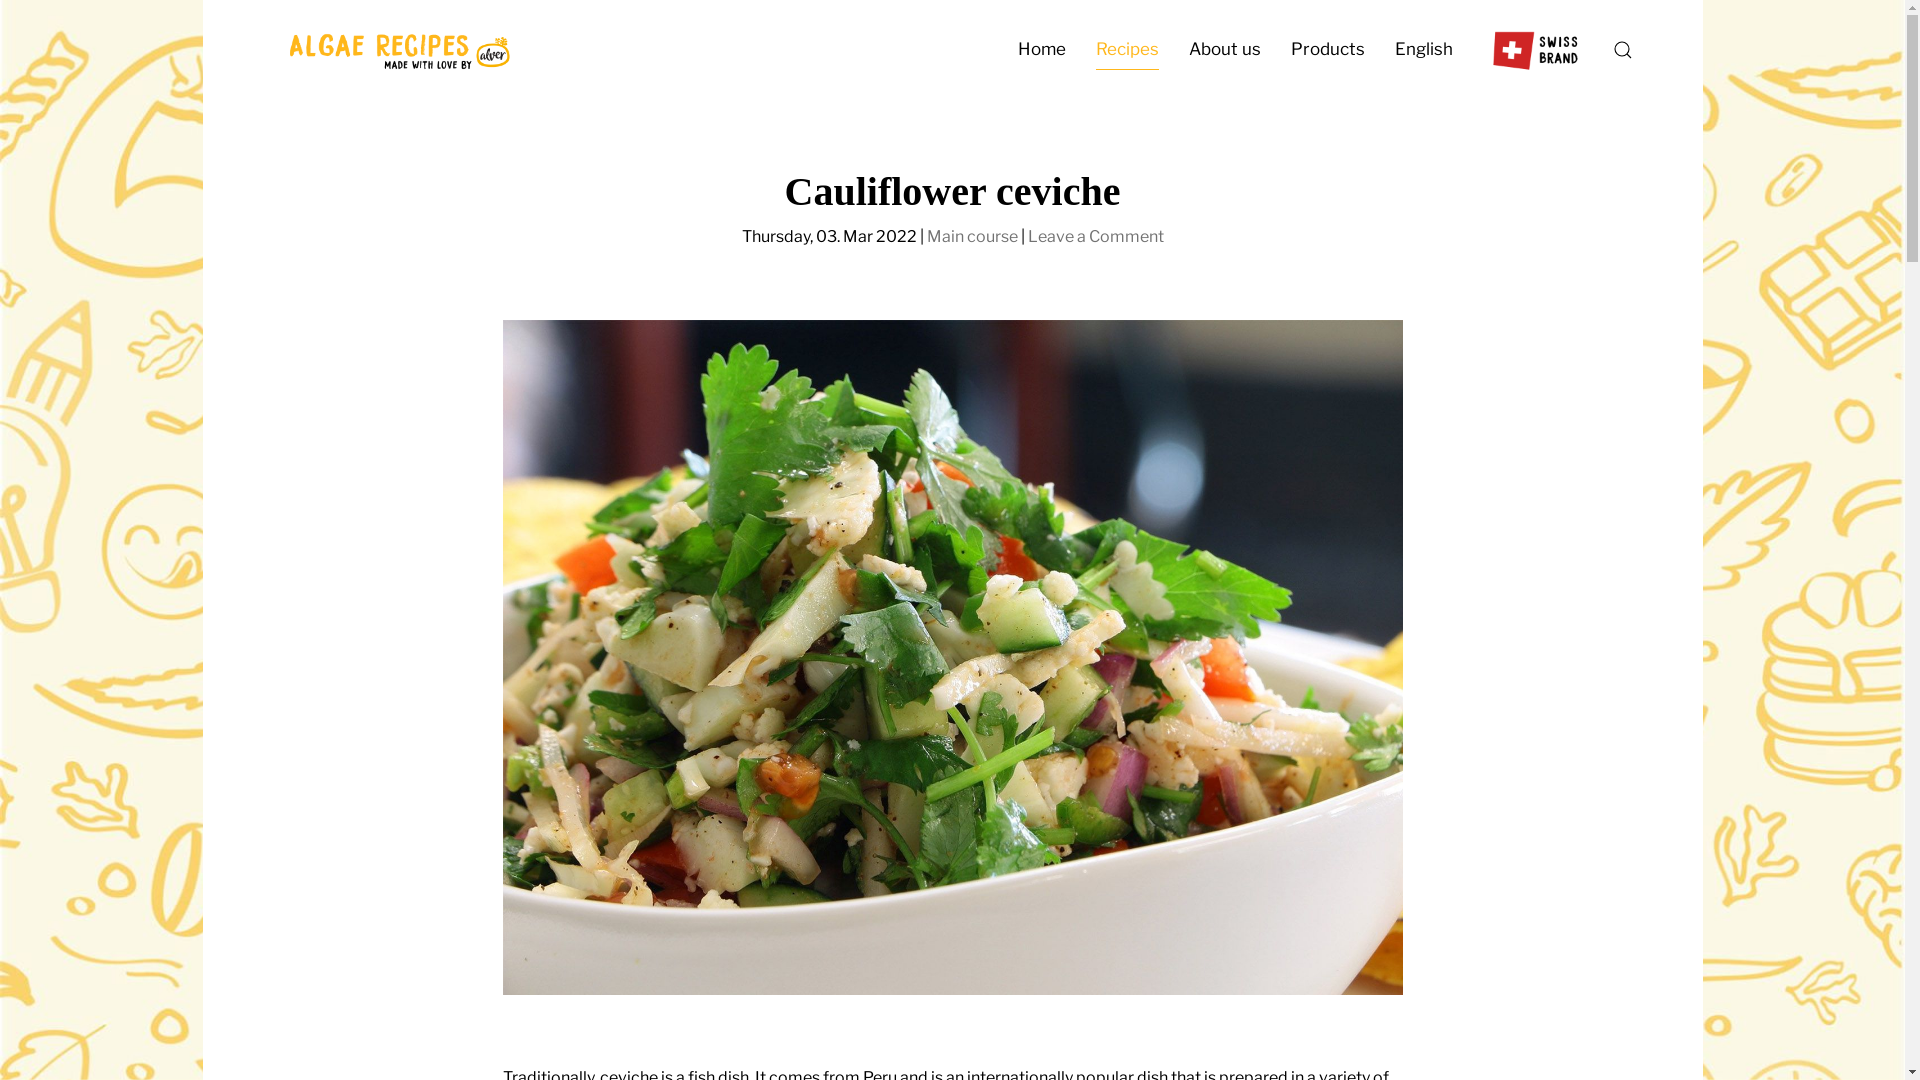 Image resolution: width=1920 pixels, height=1080 pixels. What do you see at coordinates (1424, 50) in the screenshot?
I see `English` at bounding box center [1424, 50].